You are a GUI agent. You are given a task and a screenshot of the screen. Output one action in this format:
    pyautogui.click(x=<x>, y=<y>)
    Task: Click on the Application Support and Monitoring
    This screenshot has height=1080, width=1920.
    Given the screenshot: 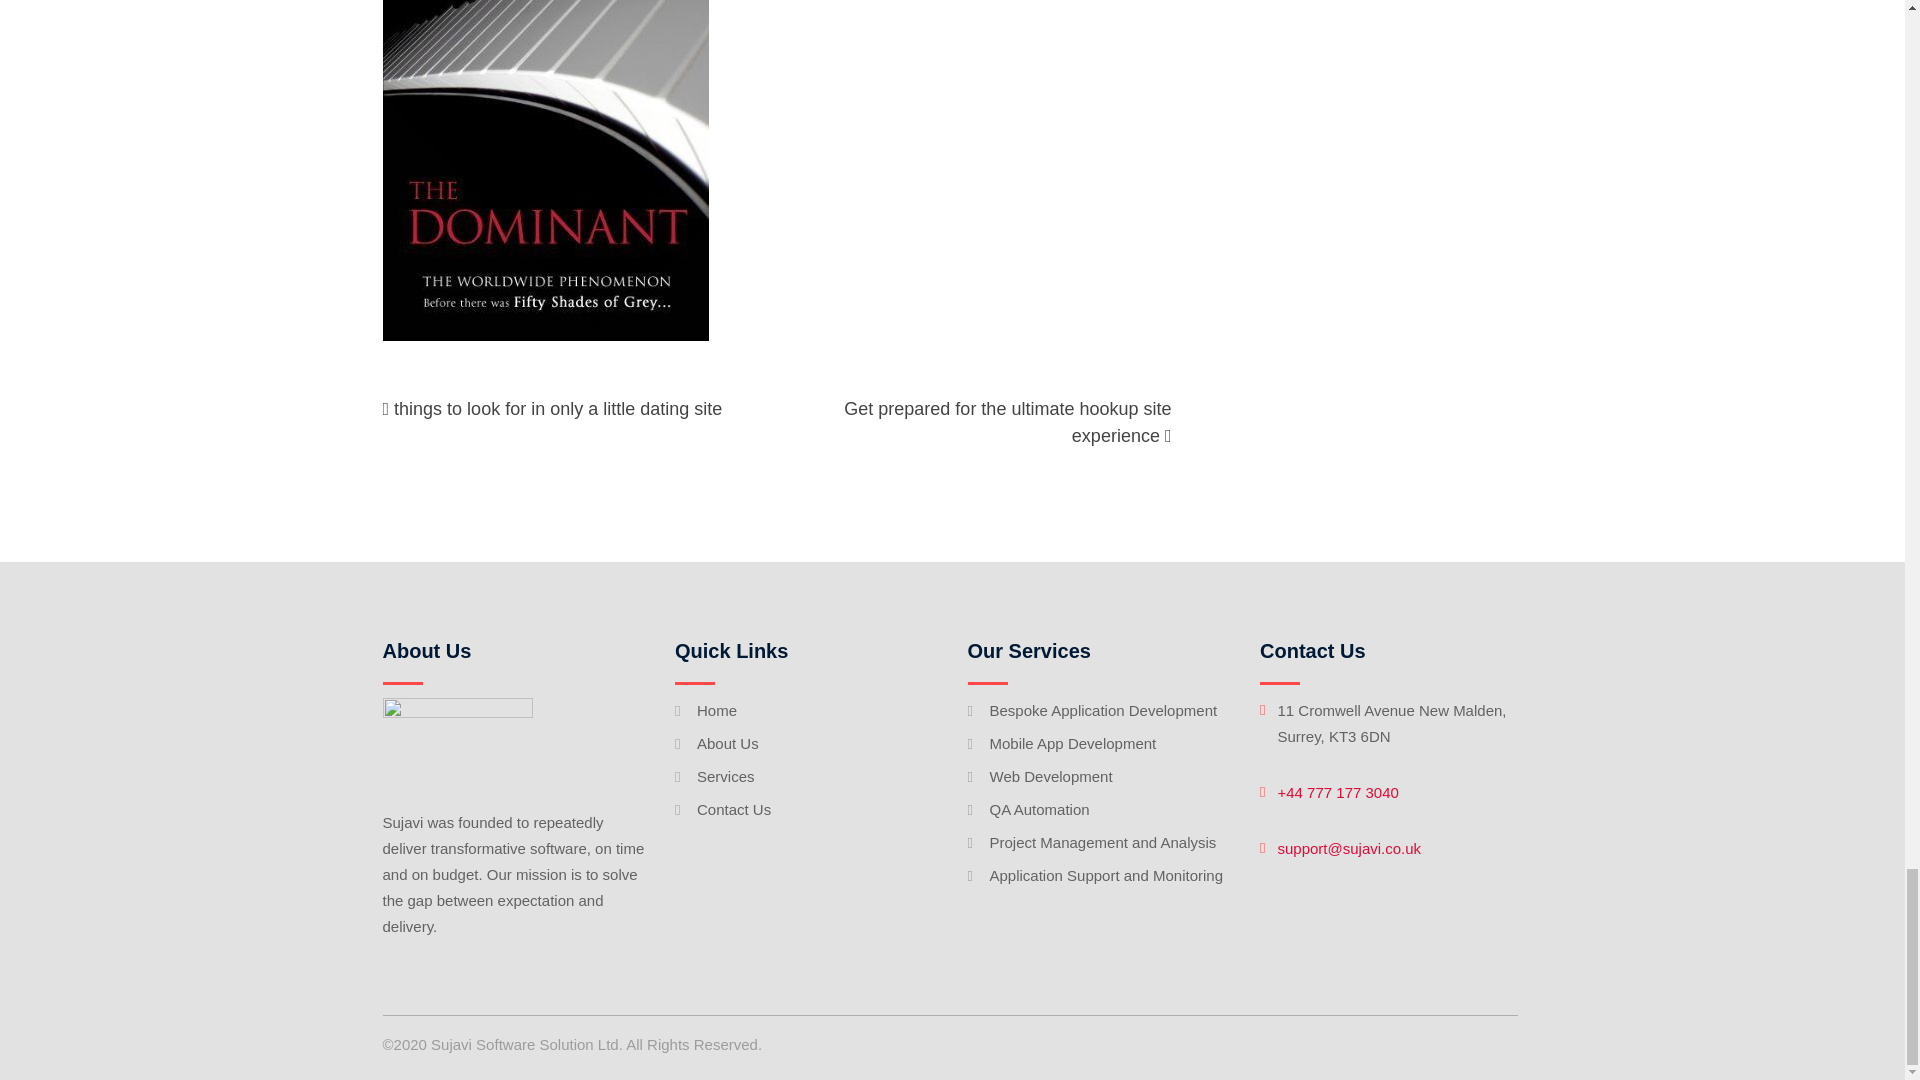 What is the action you would take?
    pyautogui.click(x=1106, y=876)
    